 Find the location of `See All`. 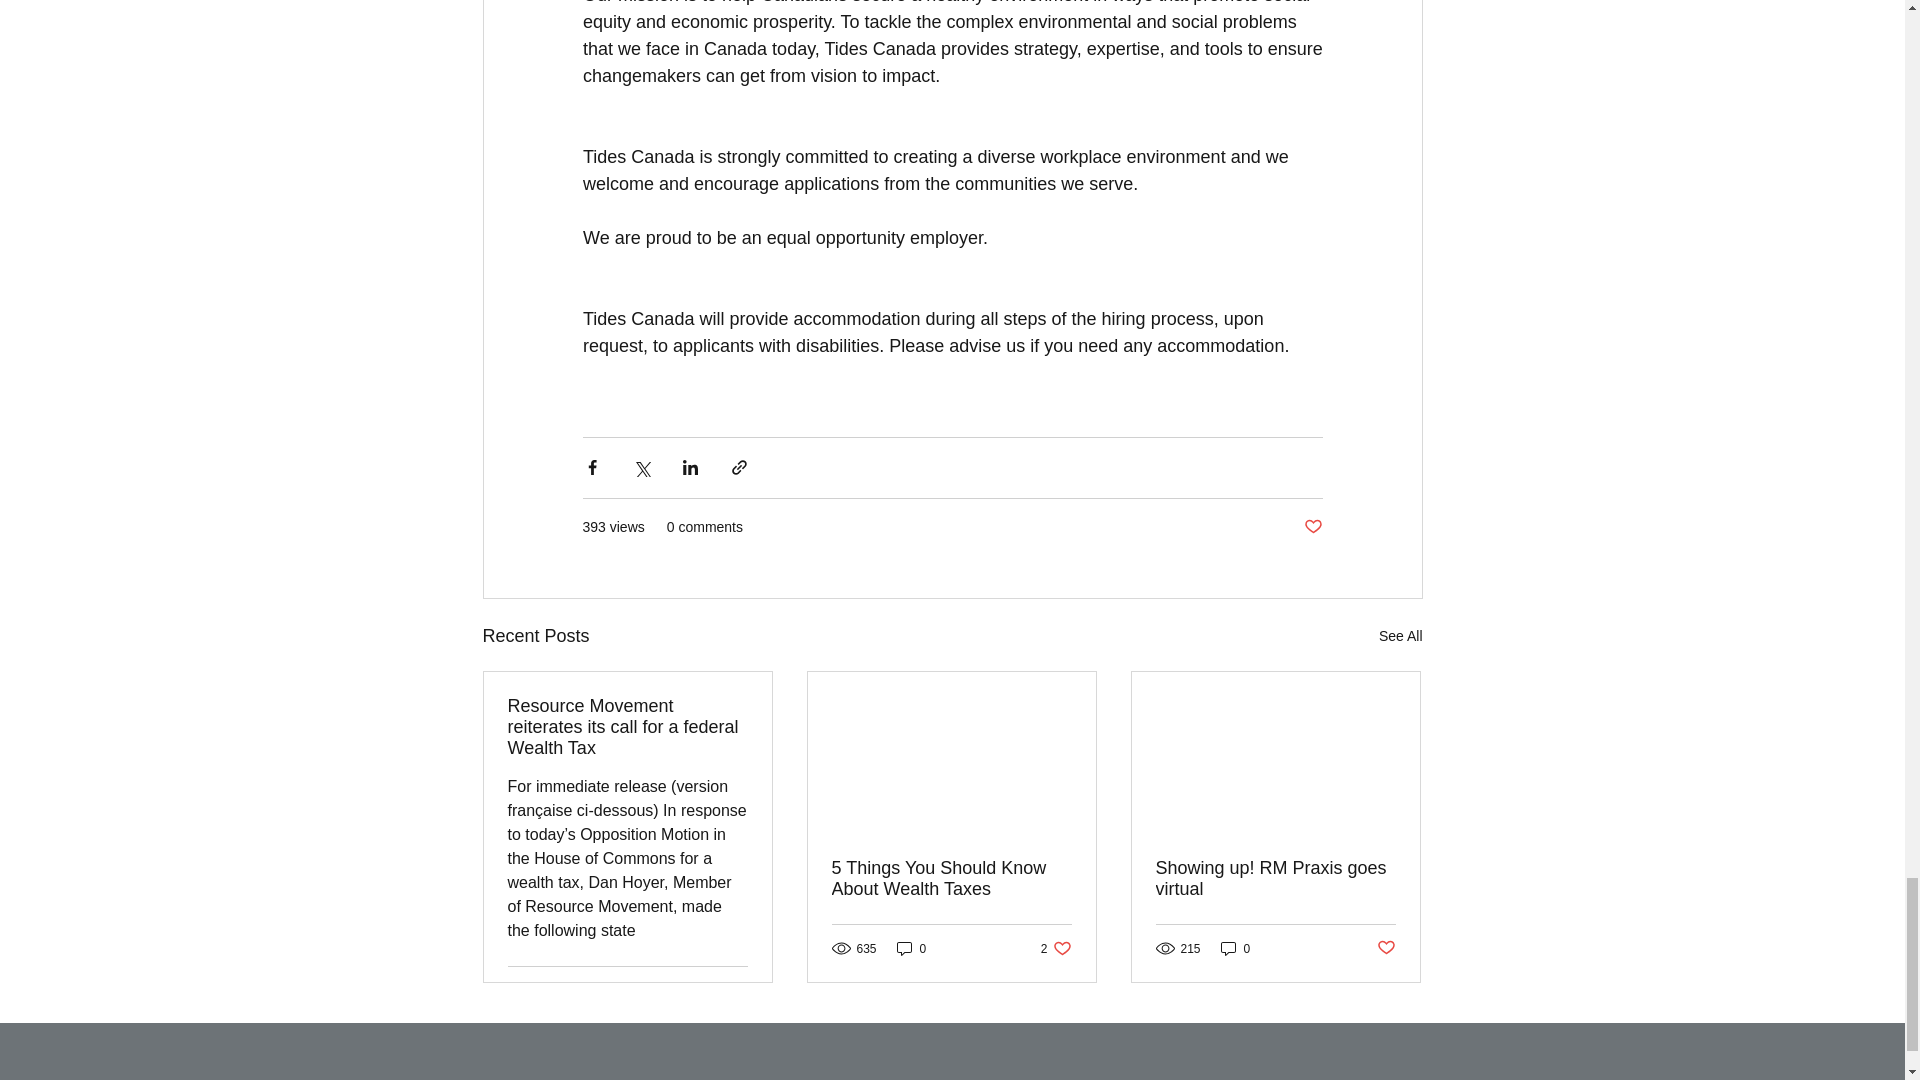

See All is located at coordinates (732, 990).